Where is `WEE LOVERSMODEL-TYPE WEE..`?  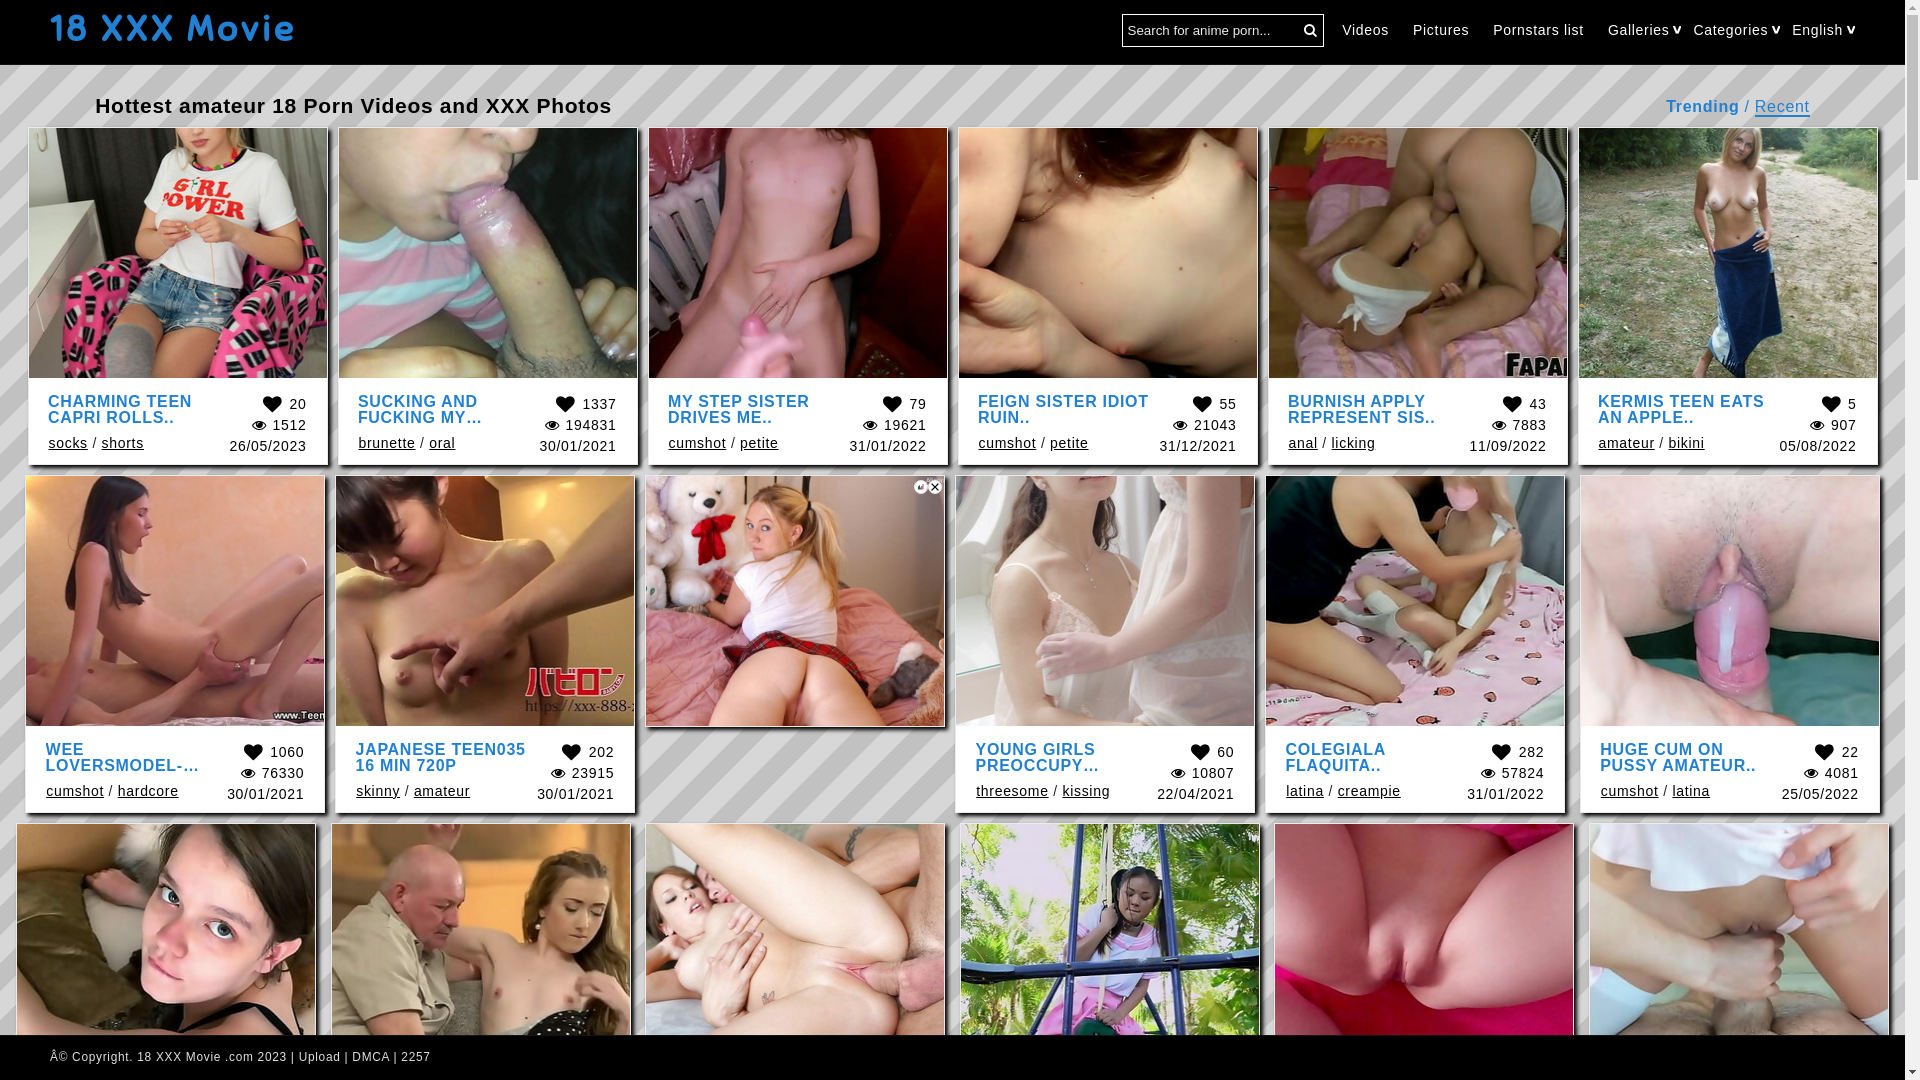 WEE LOVERSMODEL-TYPE WEE.. is located at coordinates (122, 764).